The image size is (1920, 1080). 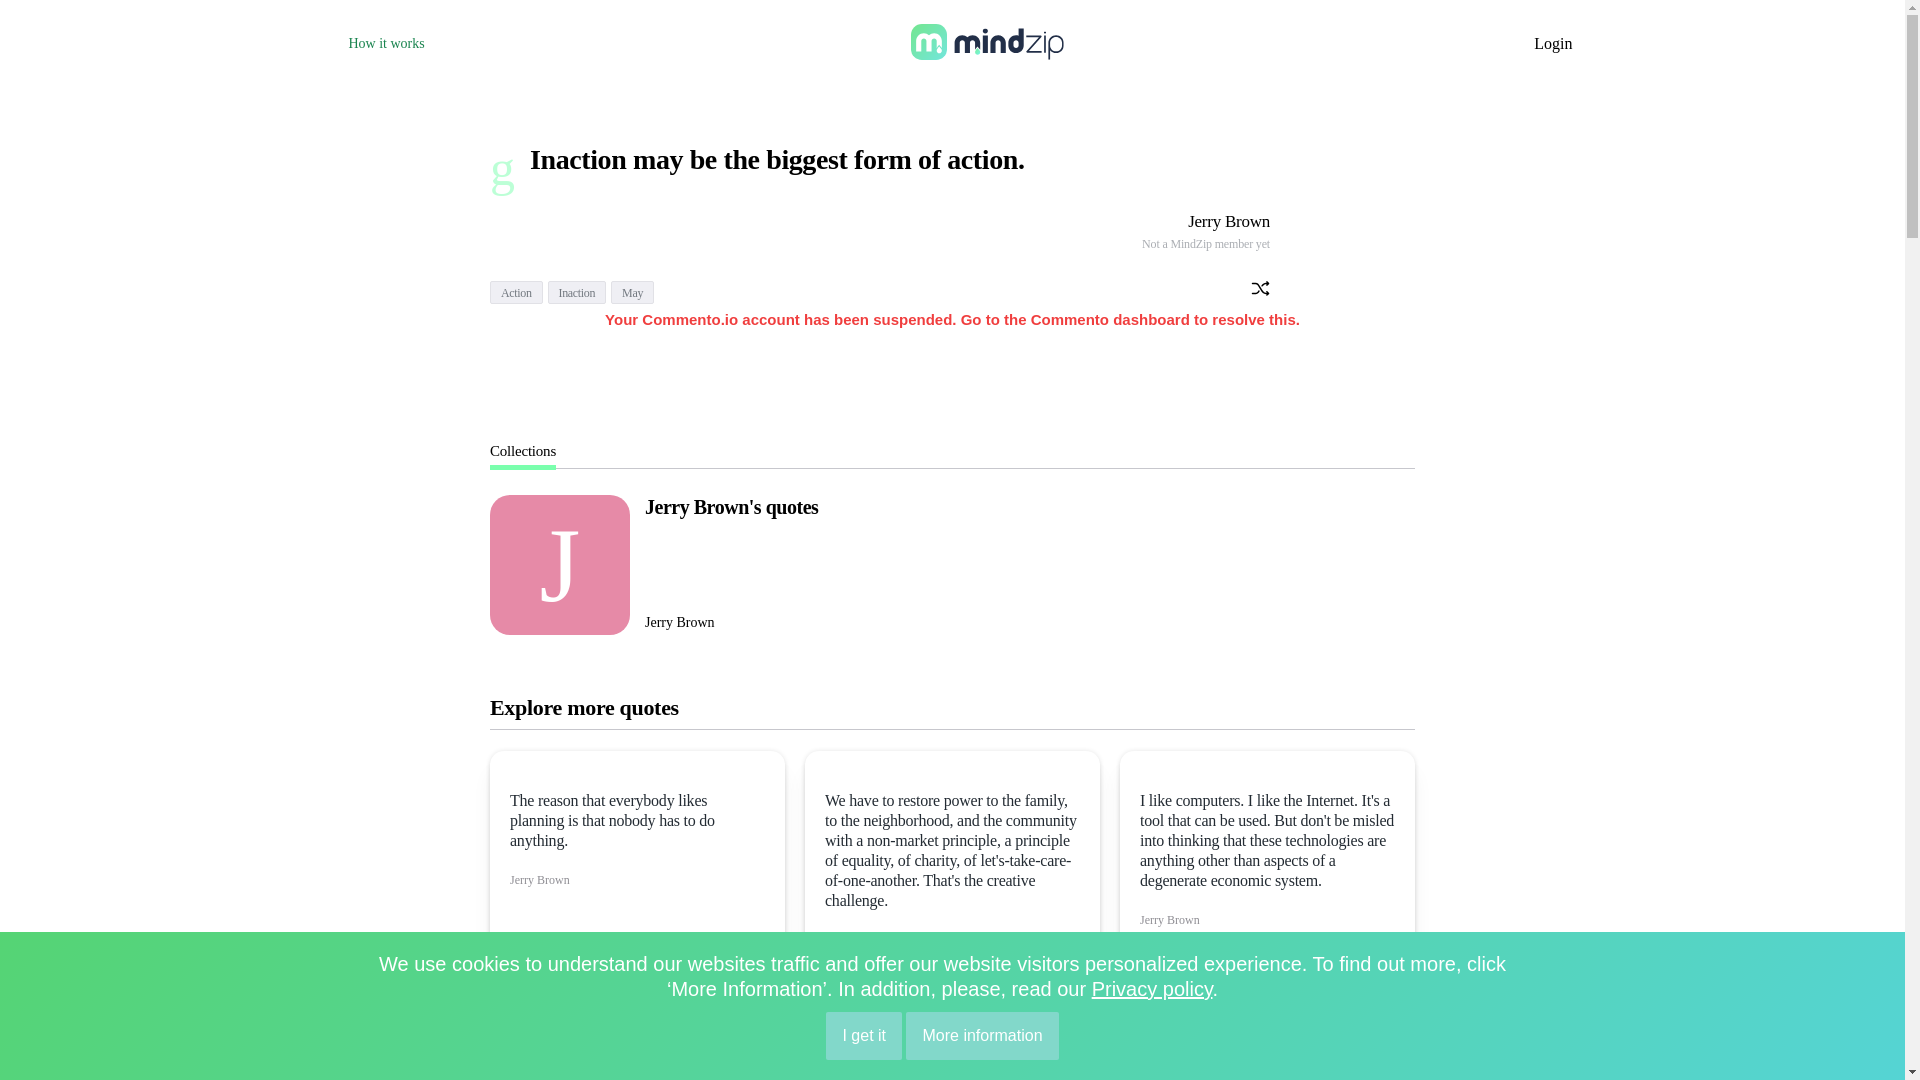 I want to click on Collections, so click(x=522, y=450).